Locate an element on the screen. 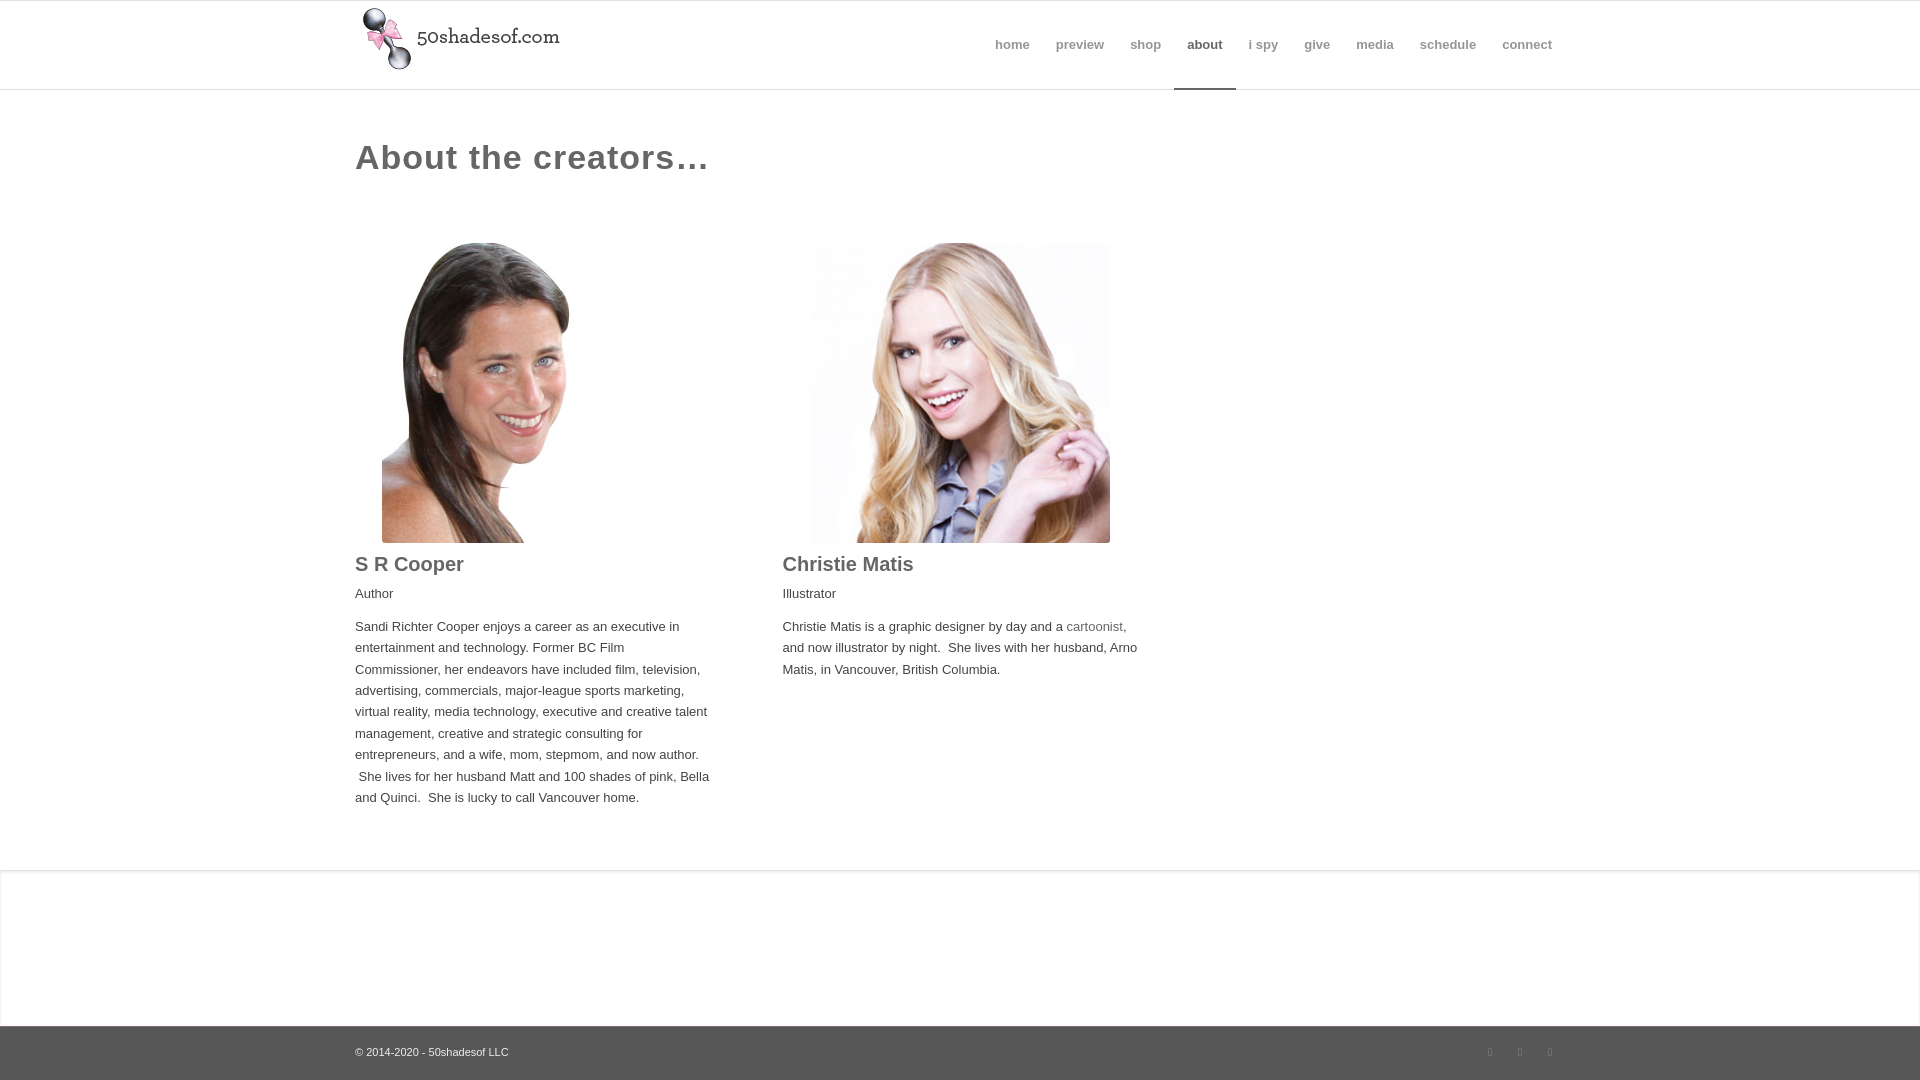 The height and width of the screenshot is (1080, 1920). S R Cooper is located at coordinates (532, 393).